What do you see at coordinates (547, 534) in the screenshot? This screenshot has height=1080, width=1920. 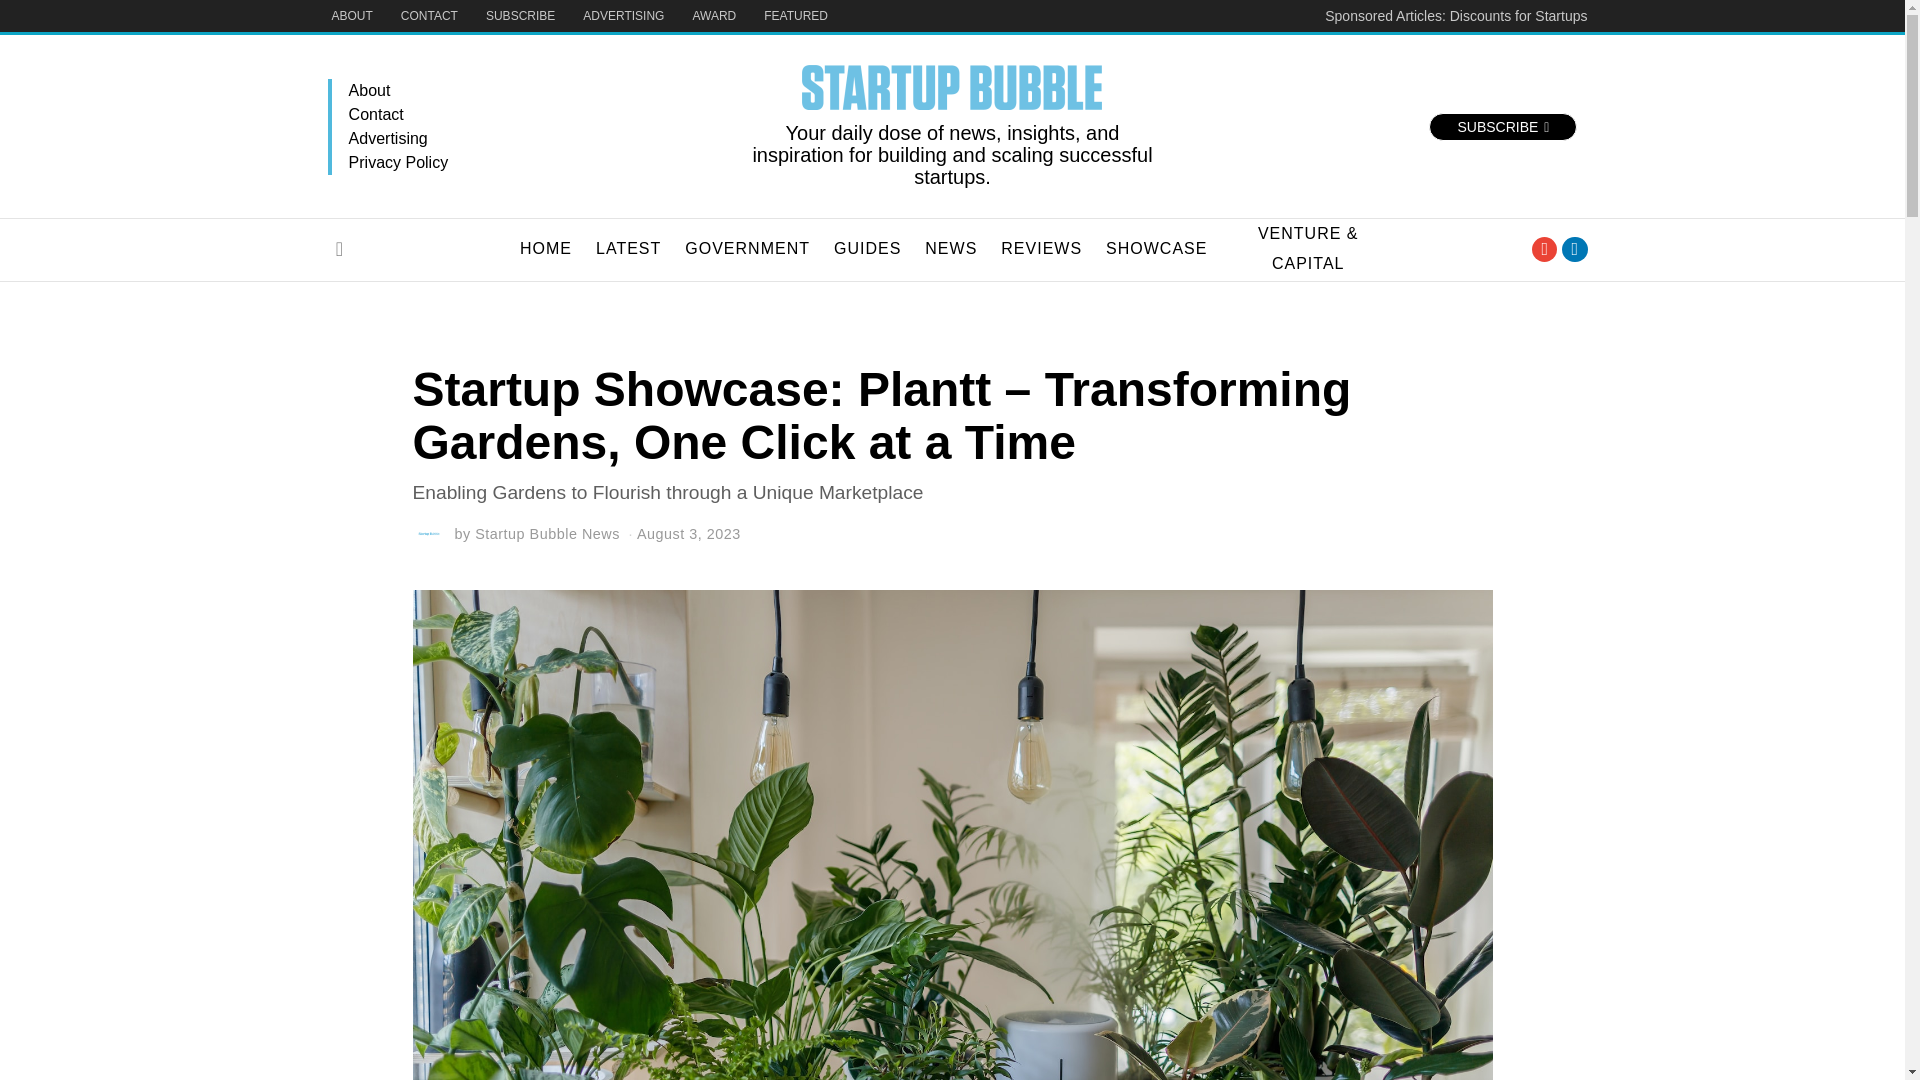 I see `Startup Bubble News` at bounding box center [547, 534].